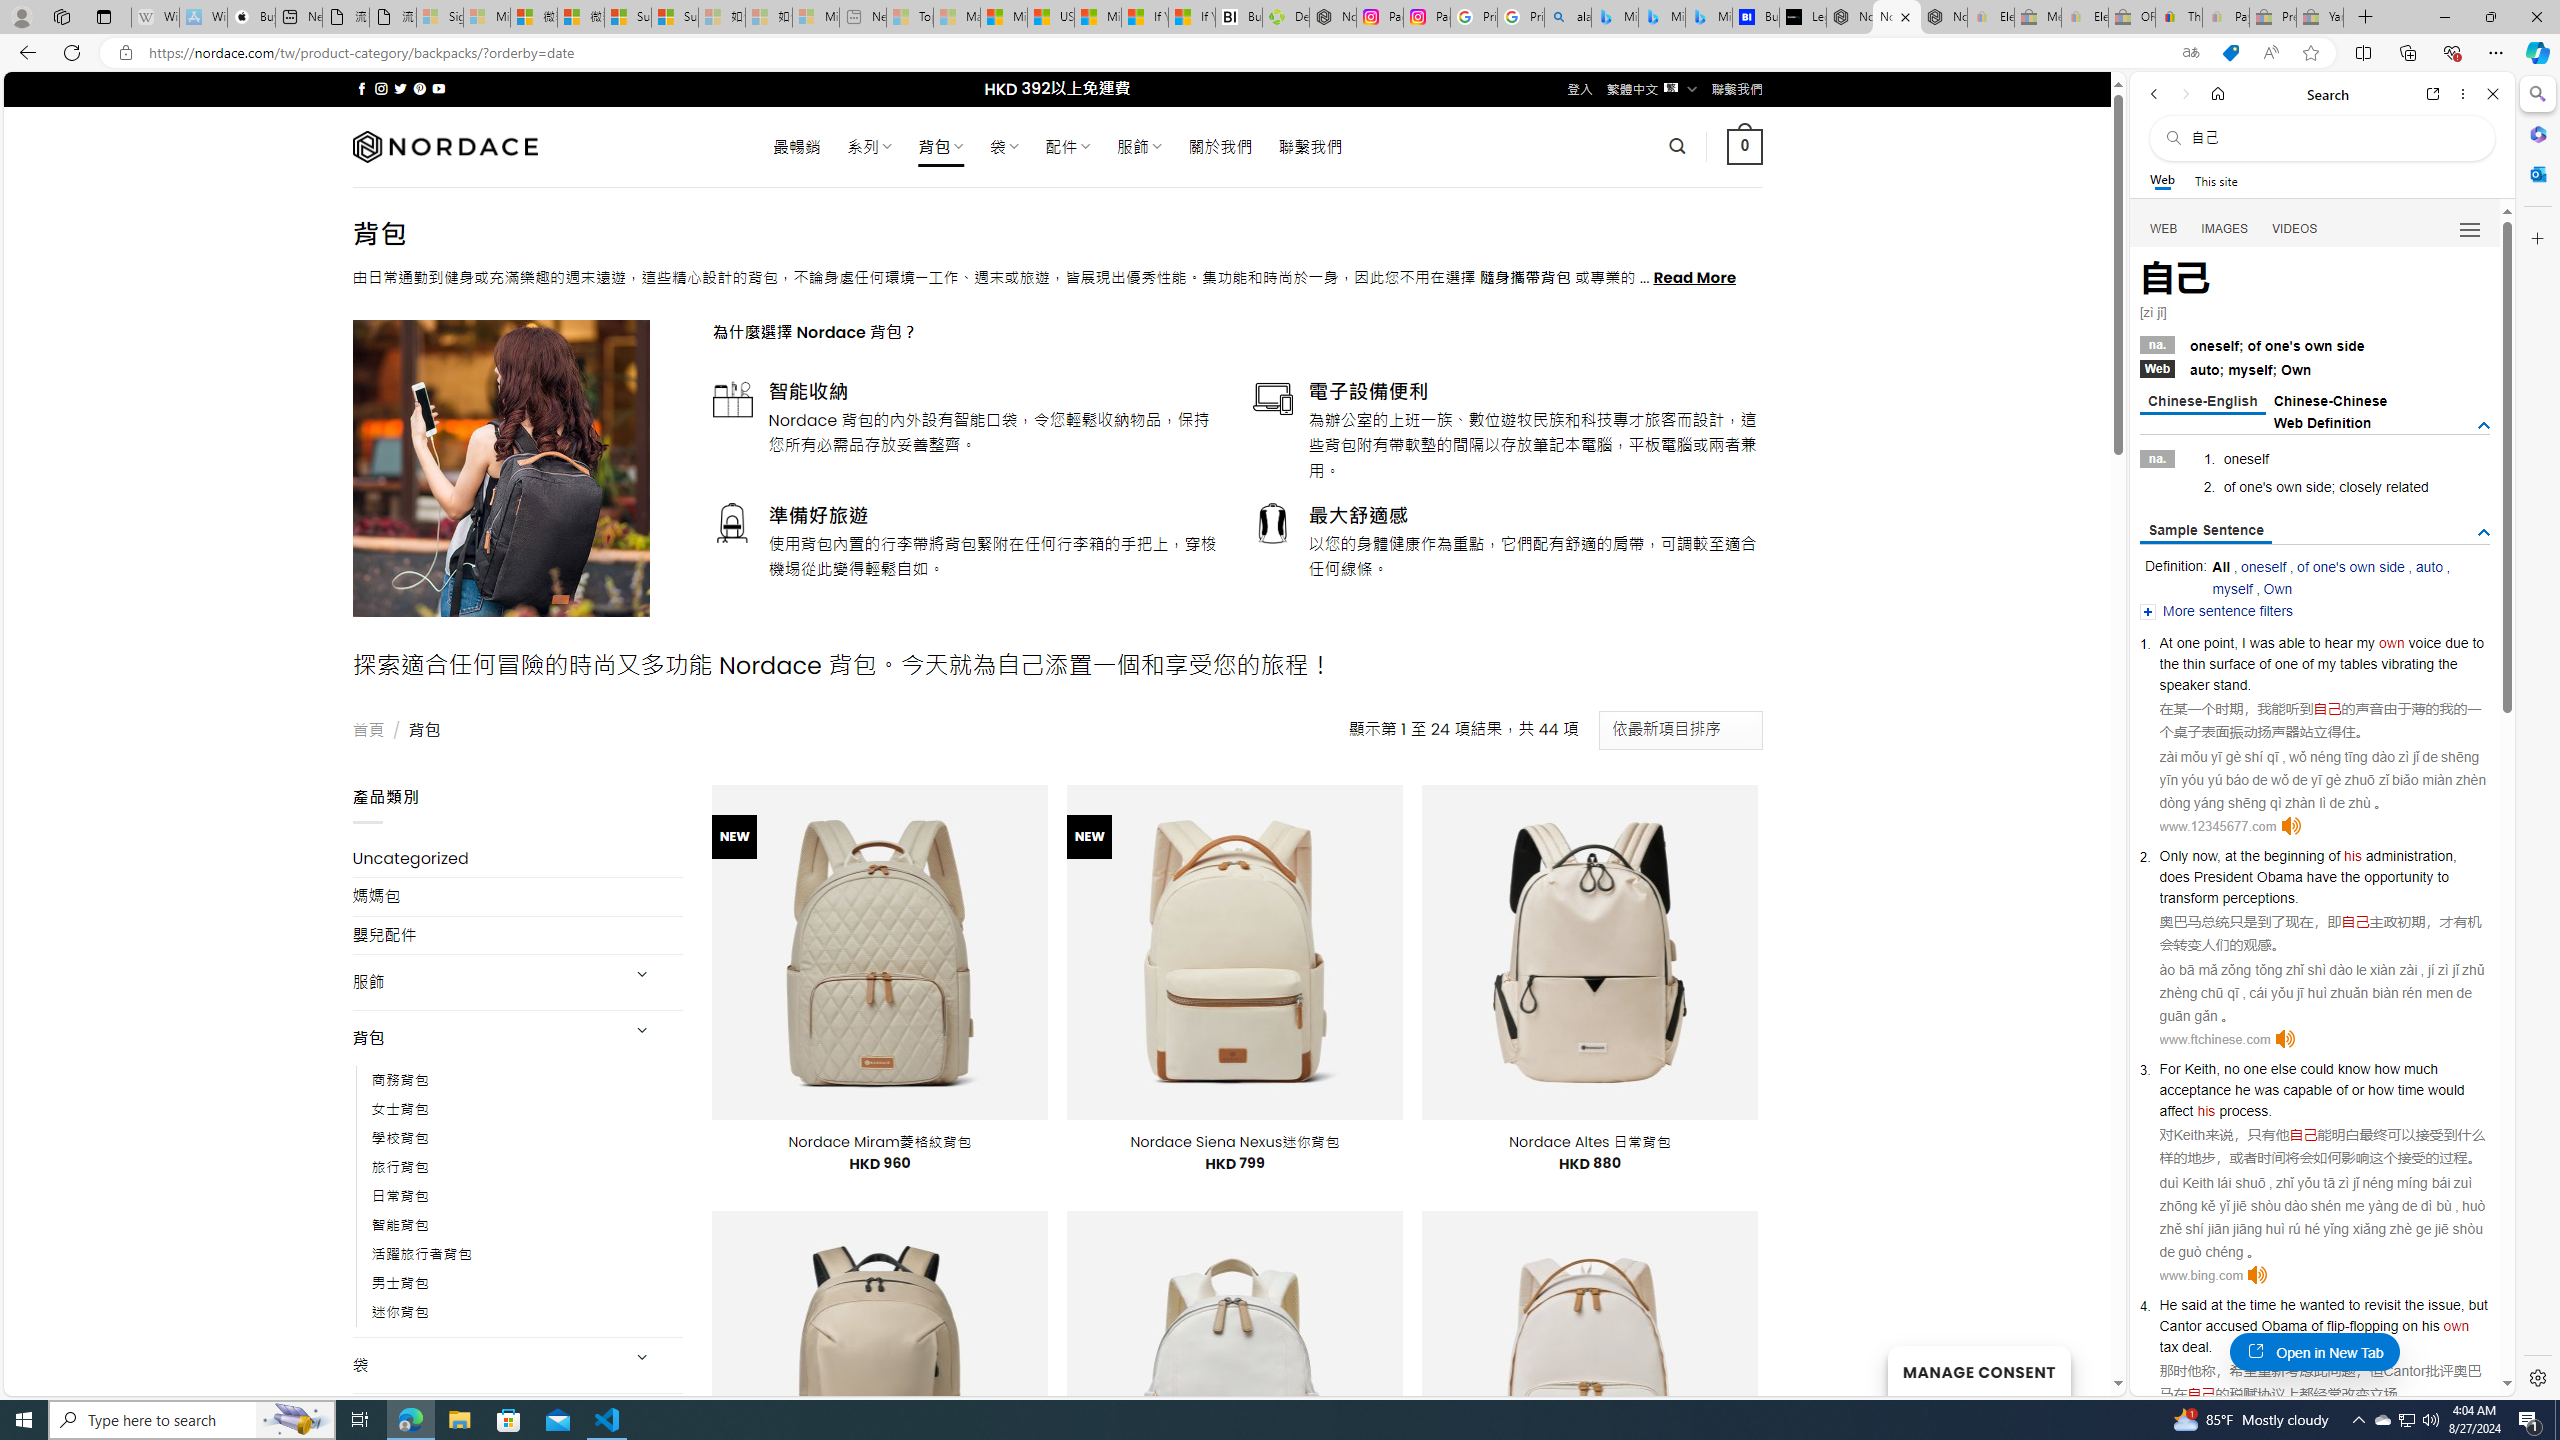 This screenshot has height=1440, width=2560. Describe the element at coordinates (2216, 826) in the screenshot. I see `www.12345677.com` at that location.